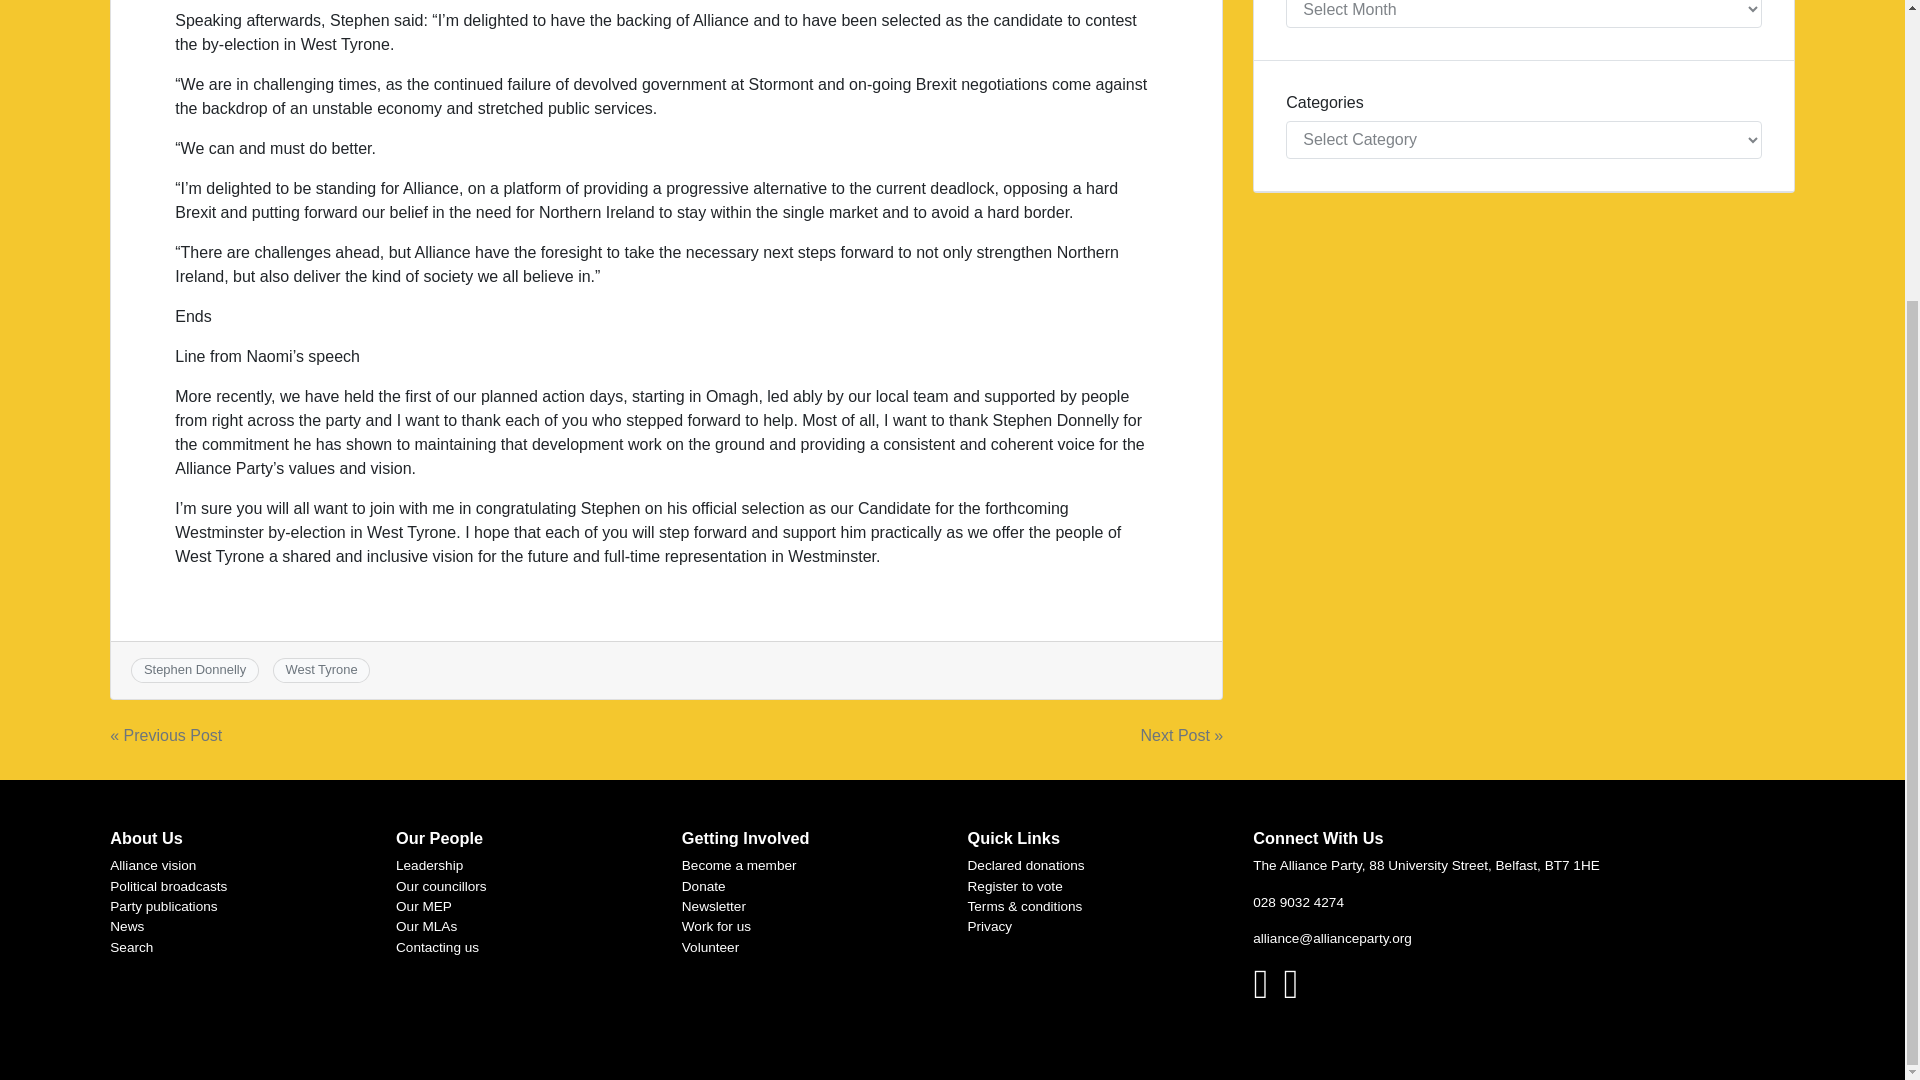 The width and height of the screenshot is (1920, 1080). I want to click on Privacy, so click(990, 926).